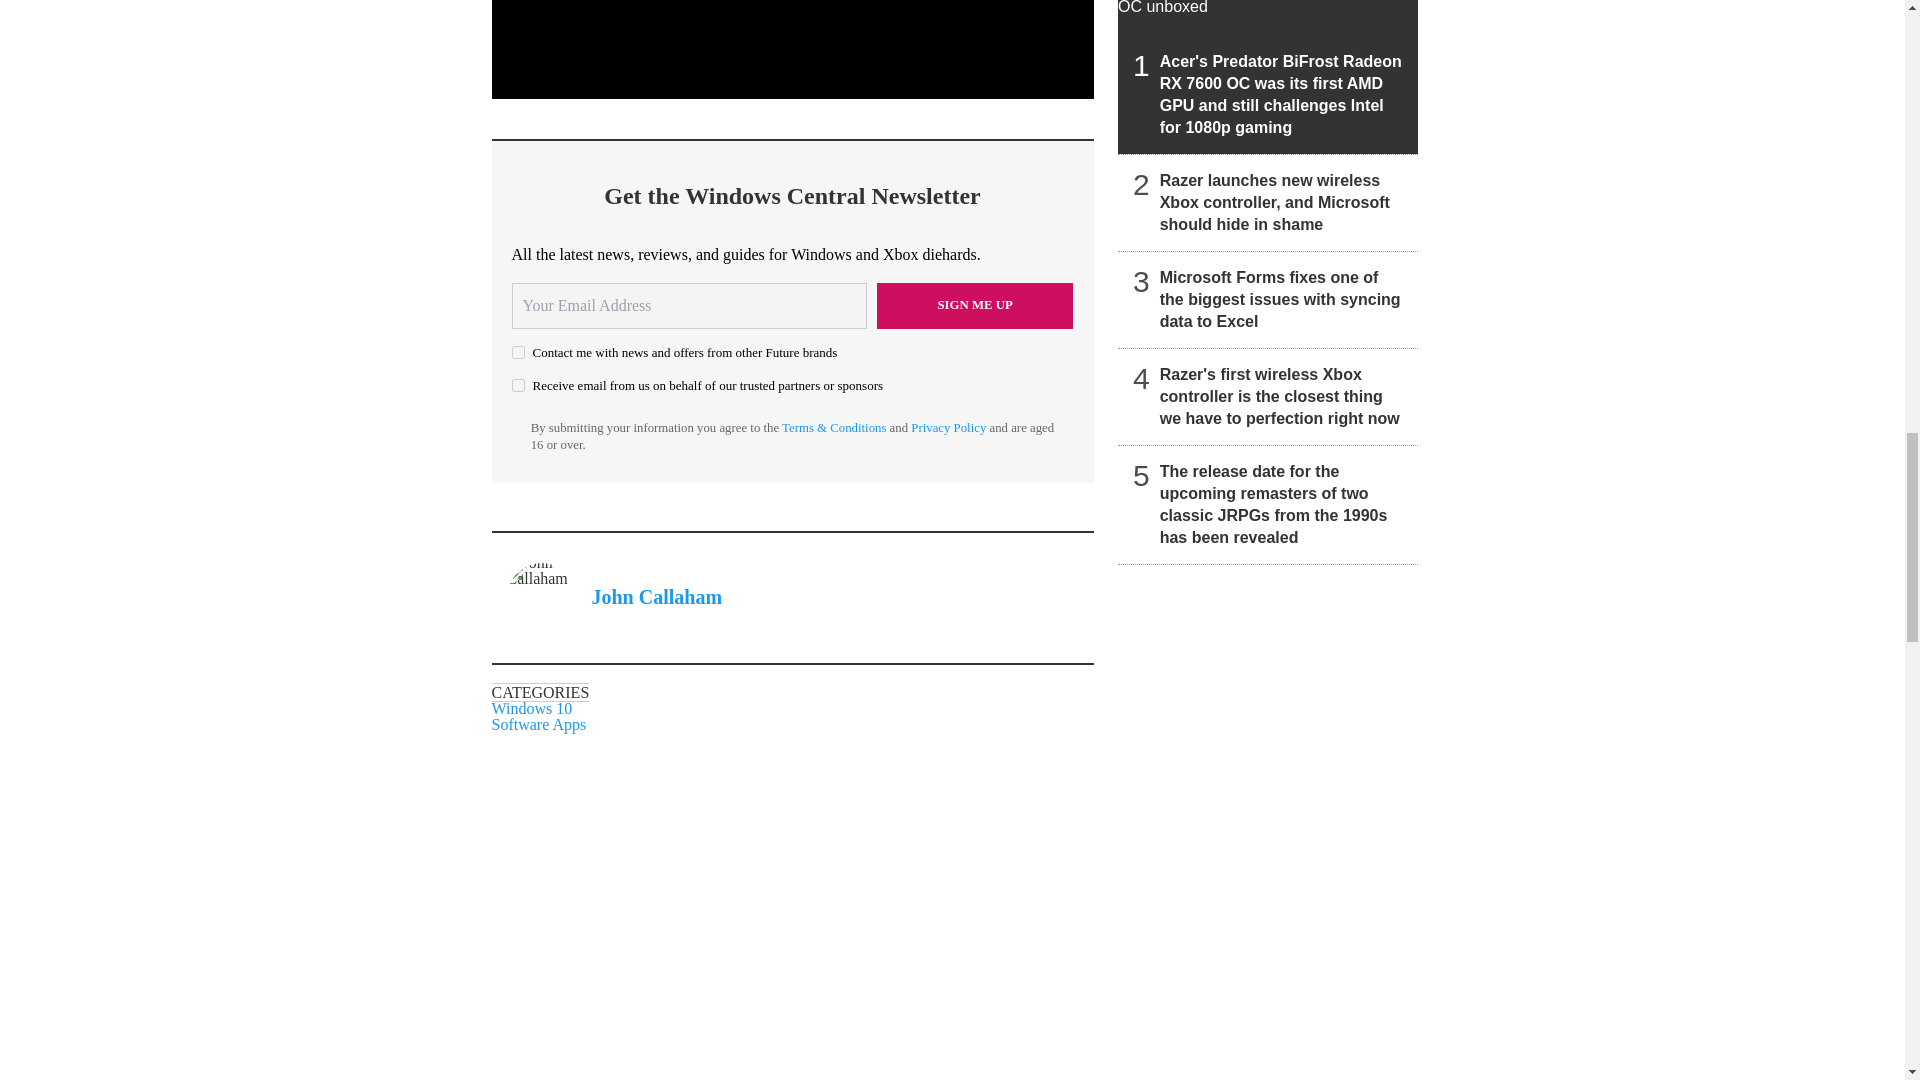  Describe the element at coordinates (518, 386) in the screenshot. I see `on` at that location.